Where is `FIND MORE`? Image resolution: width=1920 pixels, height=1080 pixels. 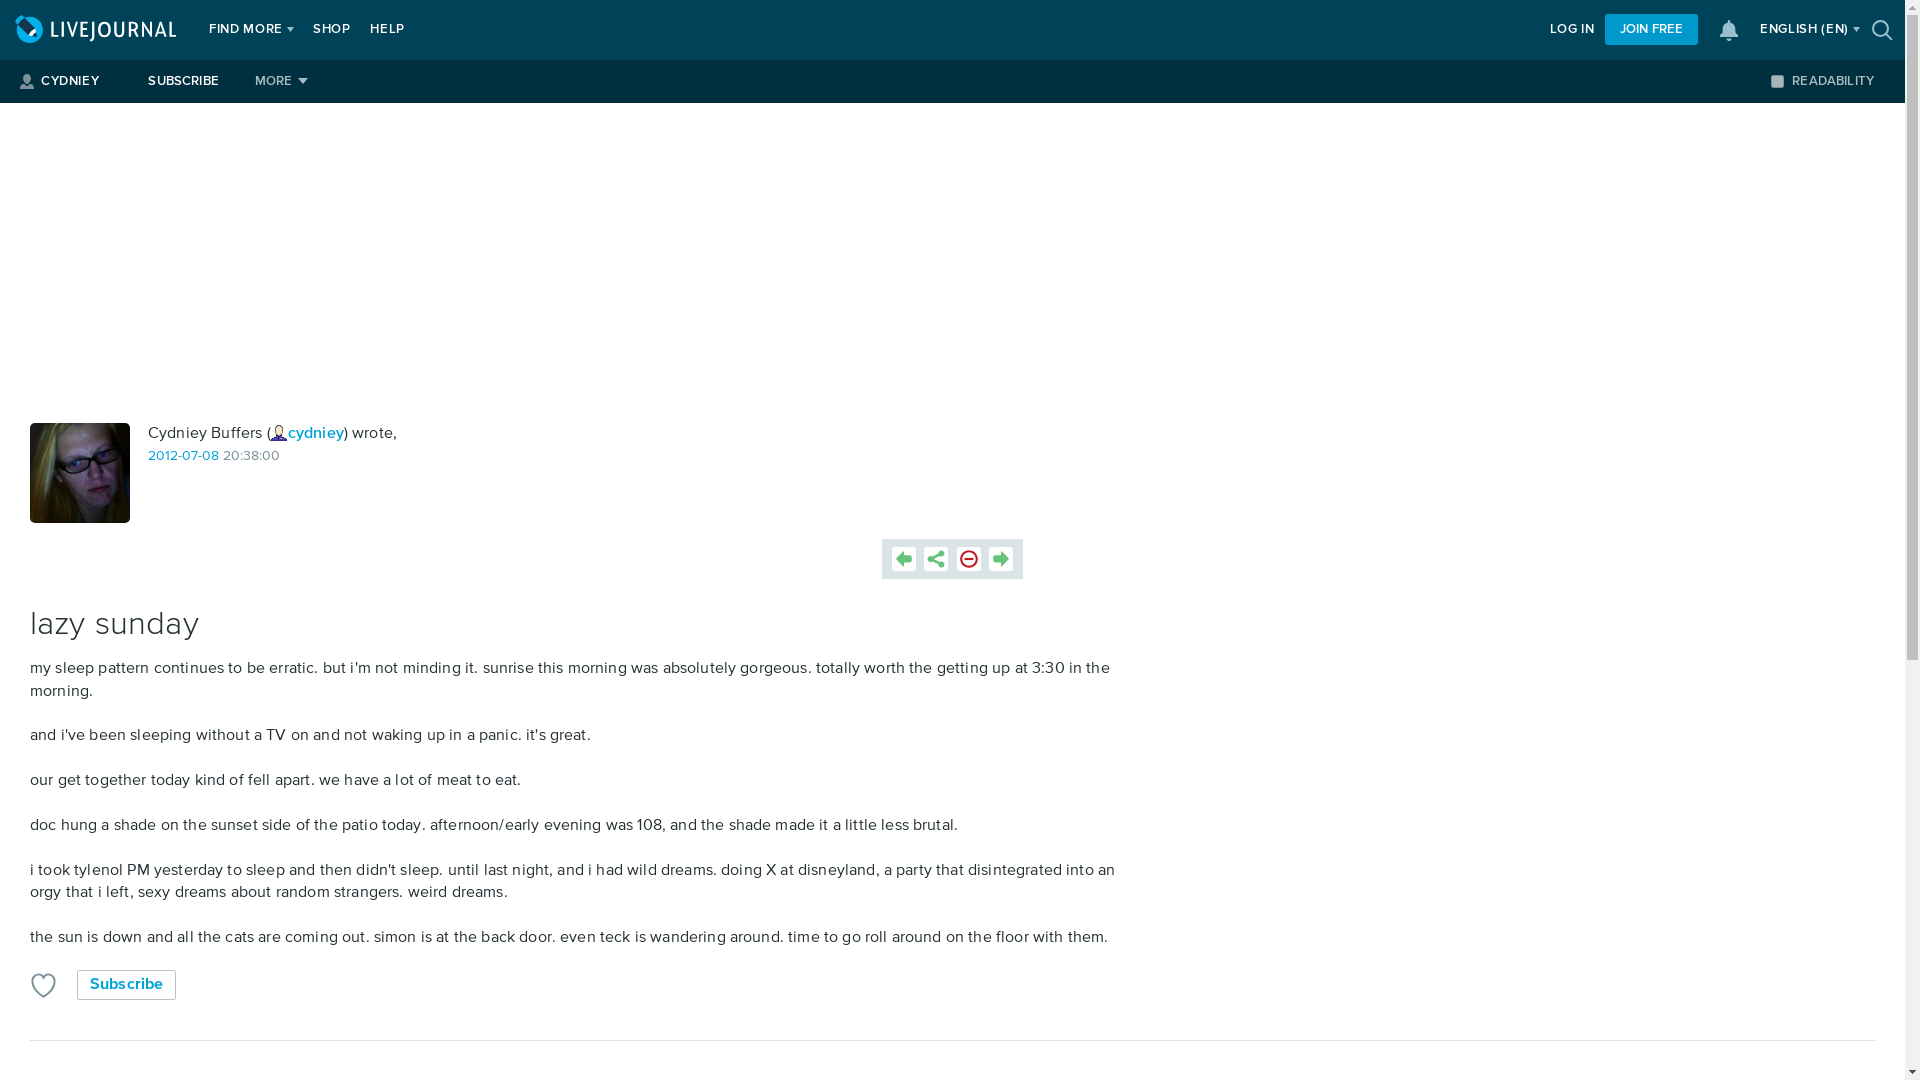
FIND MORE is located at coordinates (246, 30).